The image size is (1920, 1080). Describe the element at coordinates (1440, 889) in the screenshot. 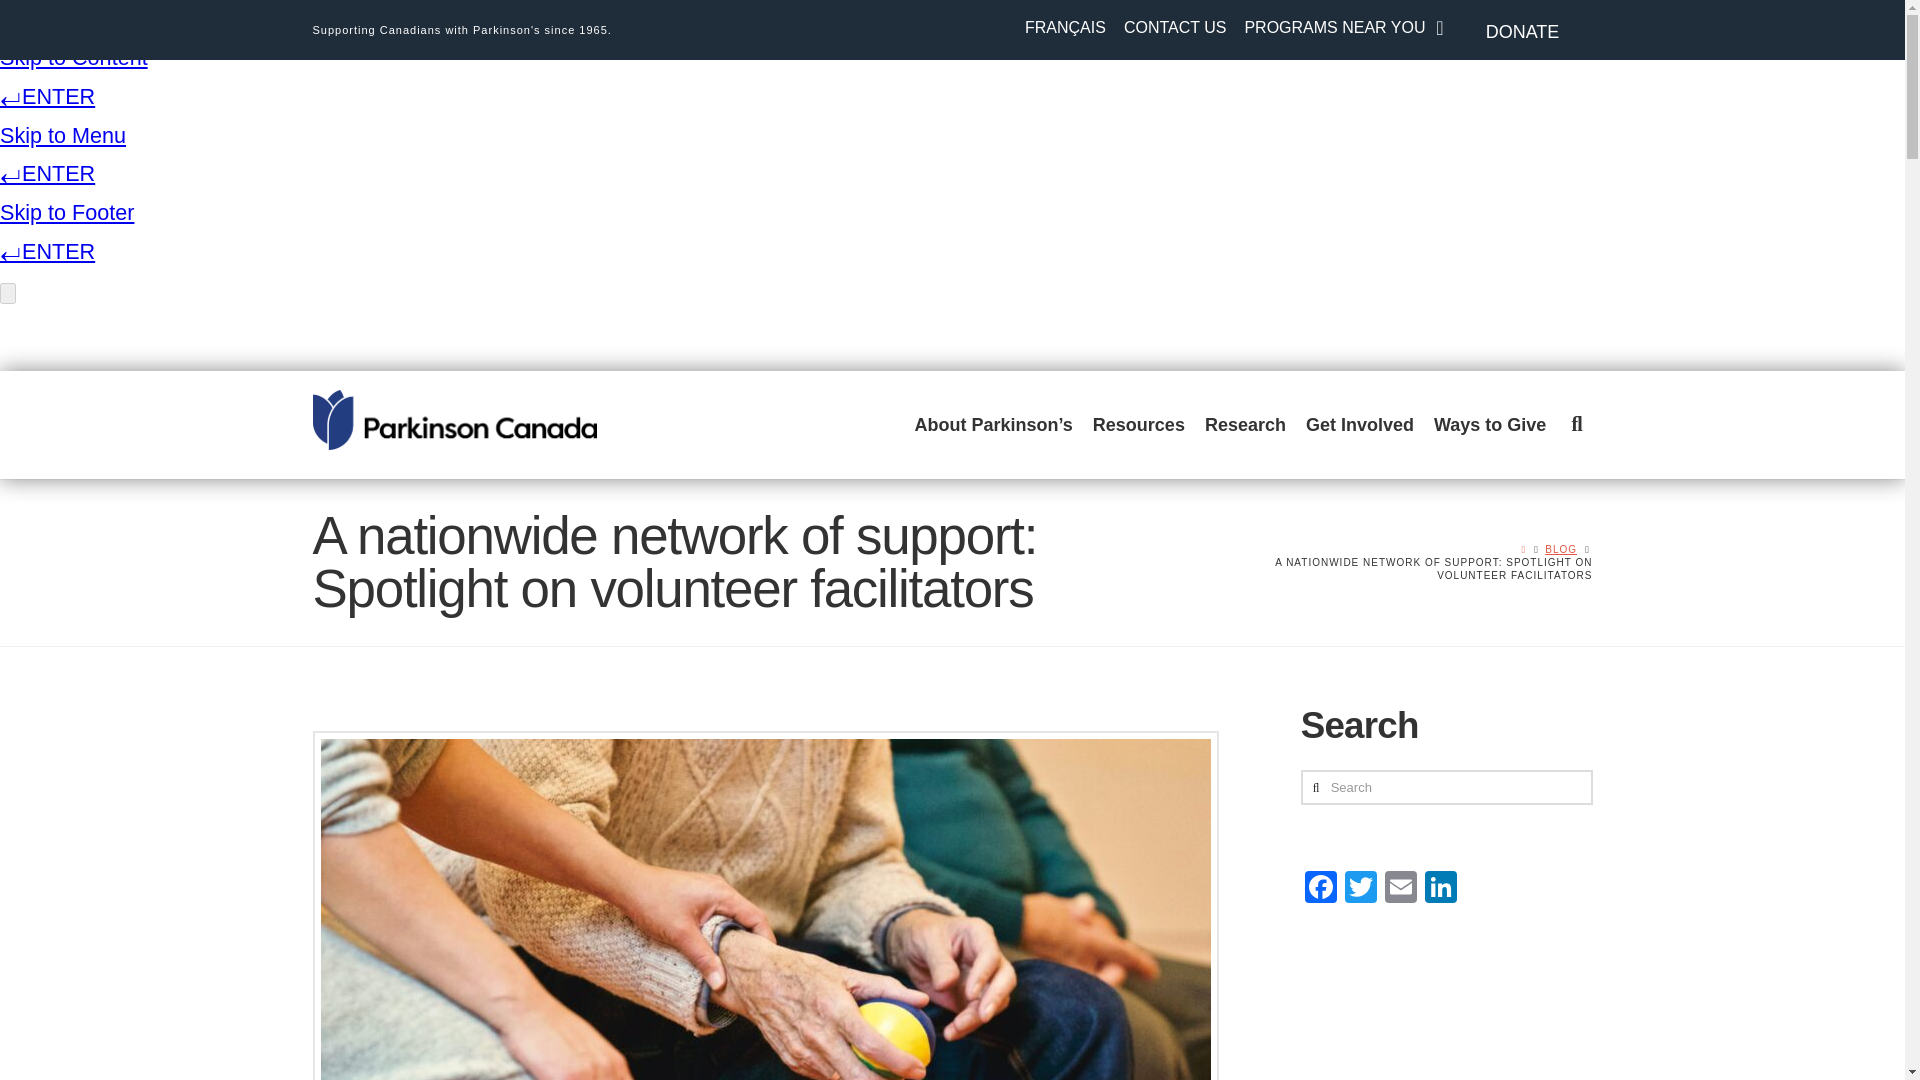

I see `LinkedIn` at that location.